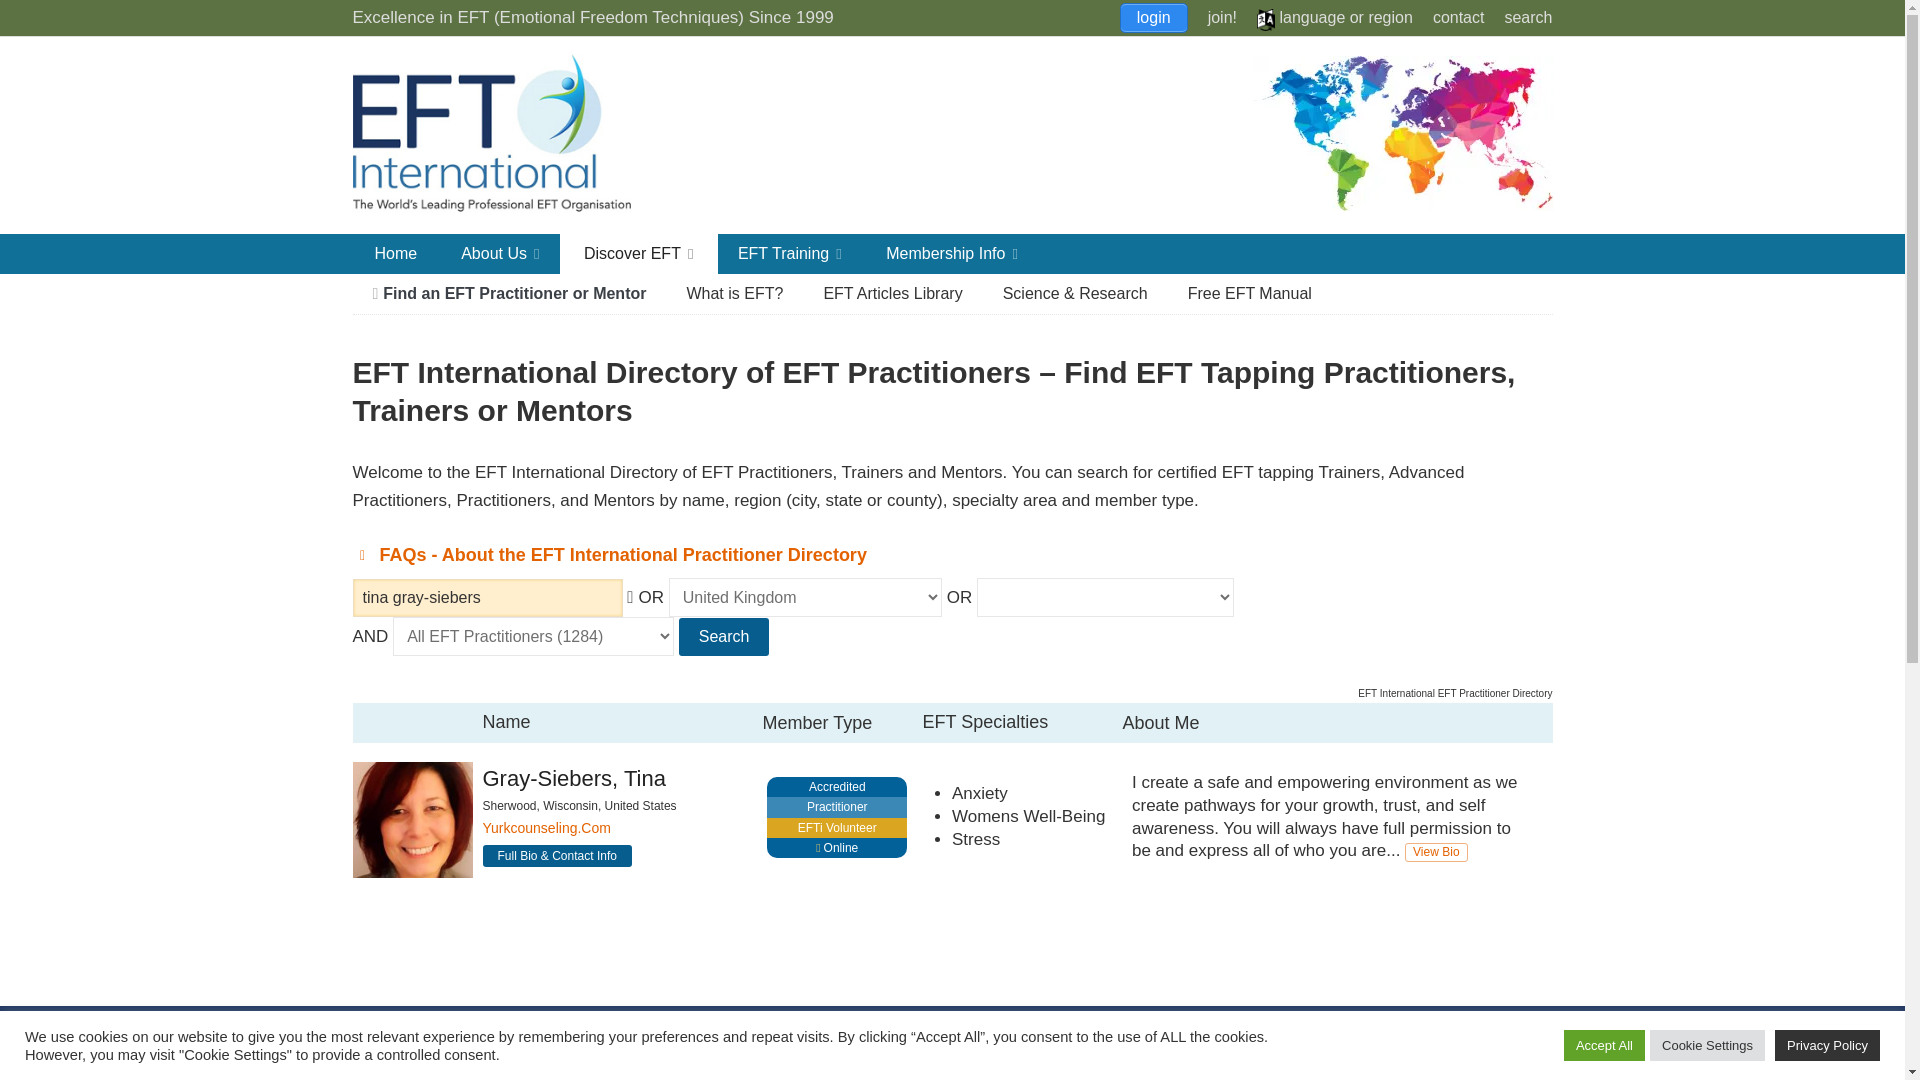 Image resolution: width=1920 pixels, height=1080 pixels. What do you see at coordinates (1458, 16) in the screenshot?
I see `contact` at bounding box center [1458, 16].